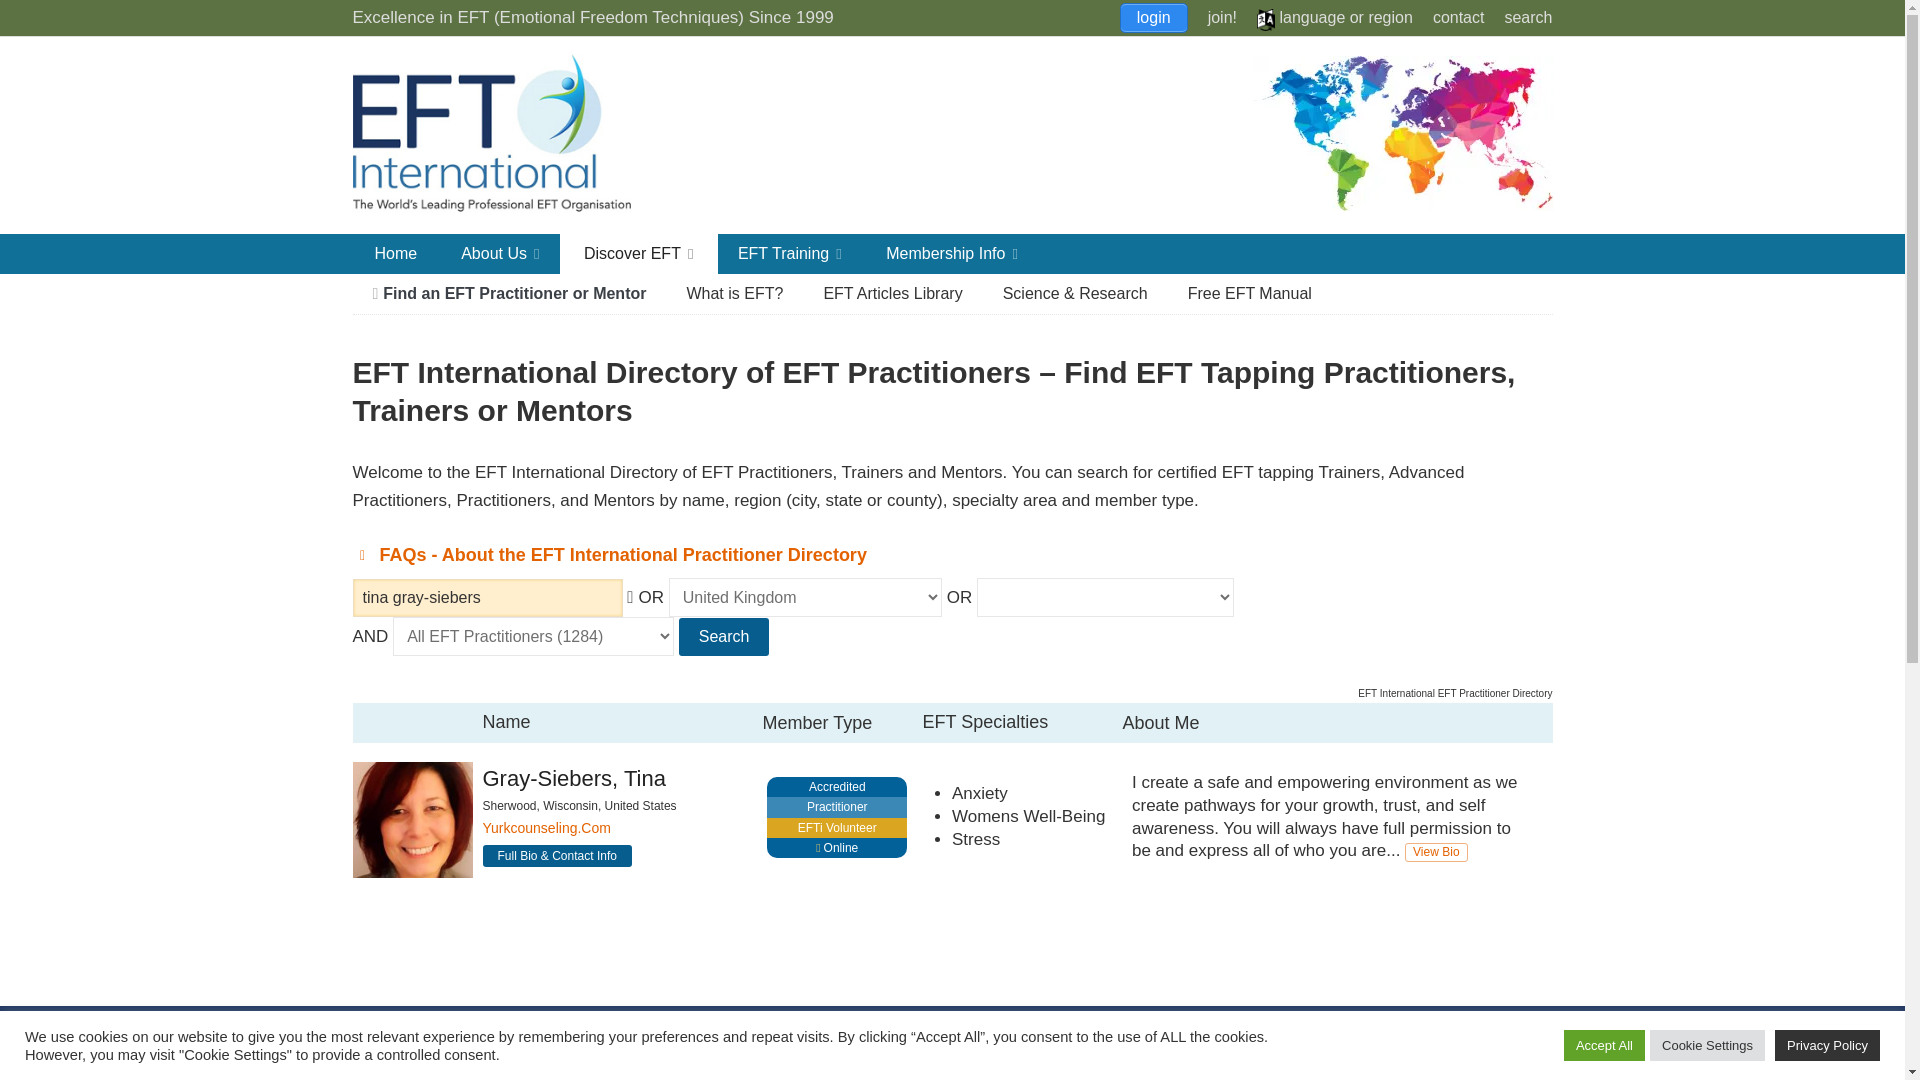 Image resolution: width=1920 pixels, height=1080 pixels. What do you see at coordinates (1458, 16) in the screenshot?
I see `contact` at bounding box center [1458, 16].